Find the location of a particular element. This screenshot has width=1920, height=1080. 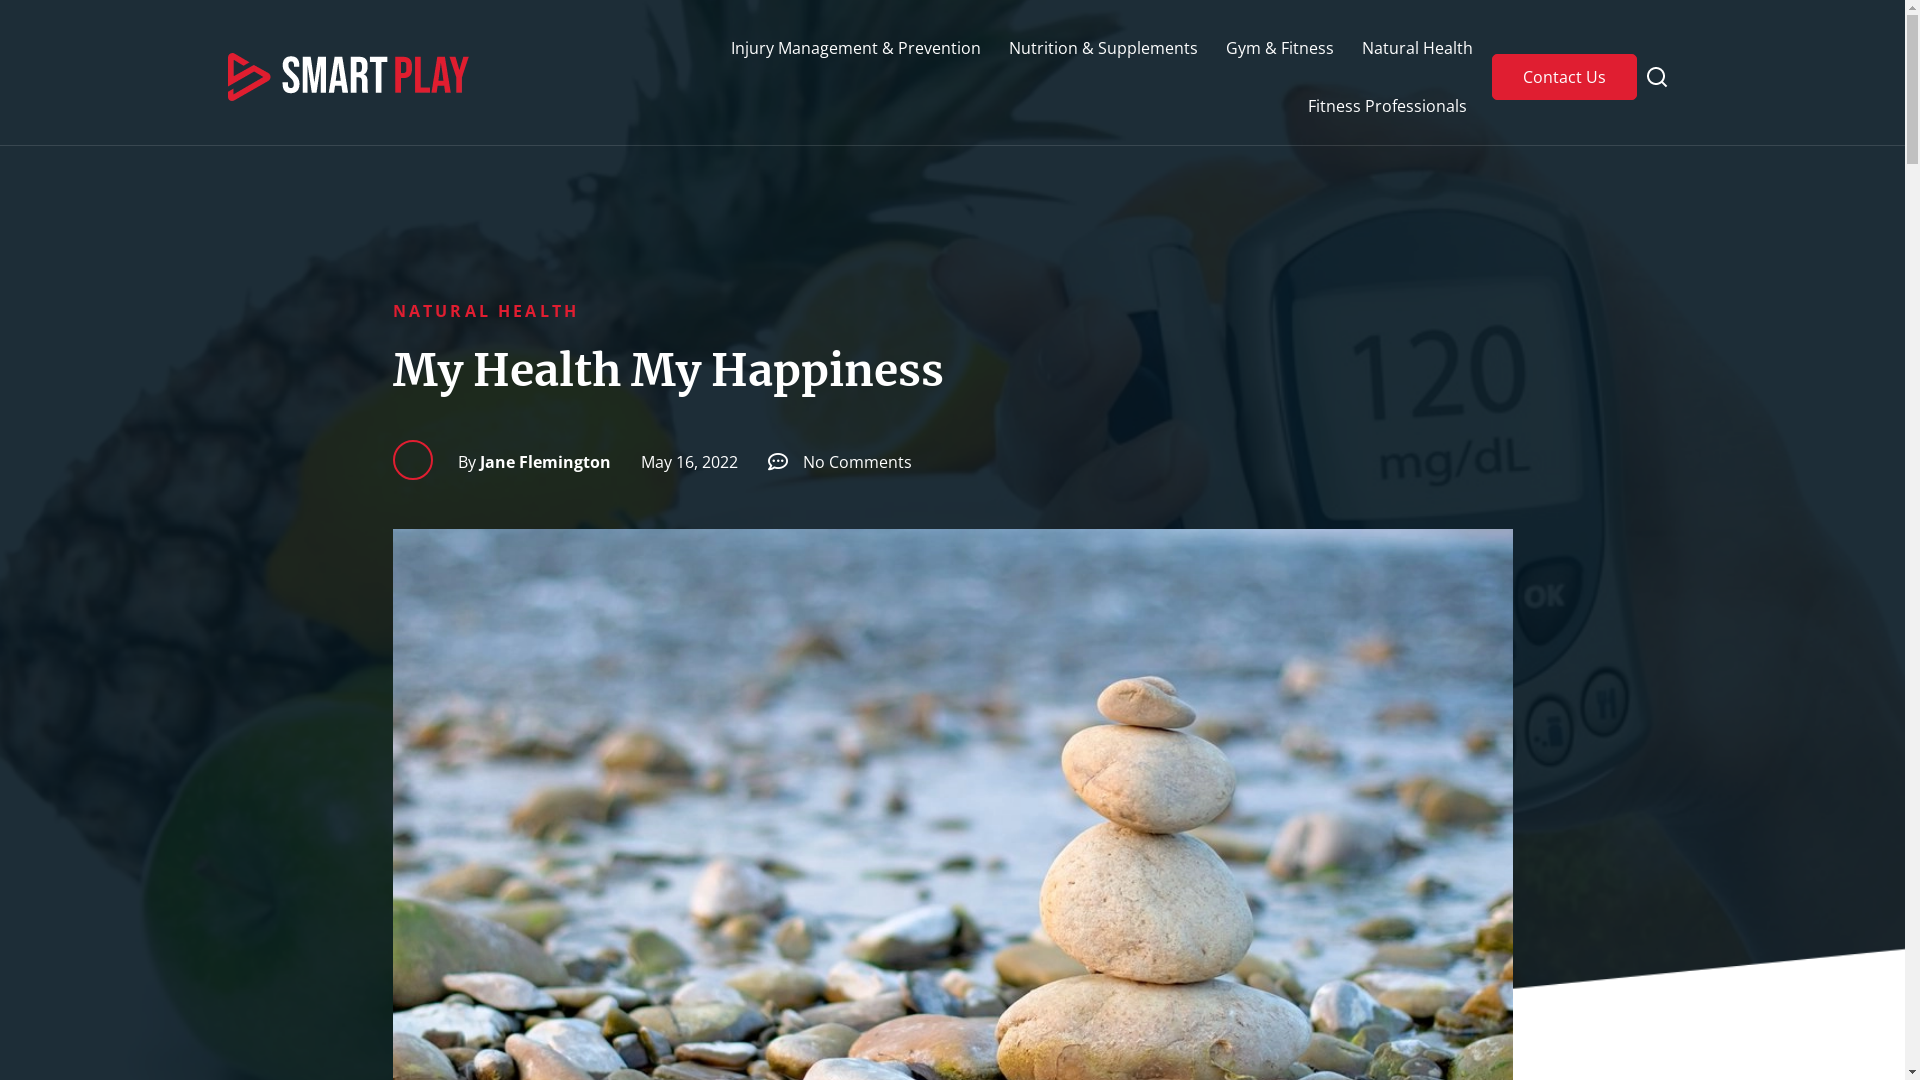

Injury Management & Prevention is located at coordinates (856, 48).